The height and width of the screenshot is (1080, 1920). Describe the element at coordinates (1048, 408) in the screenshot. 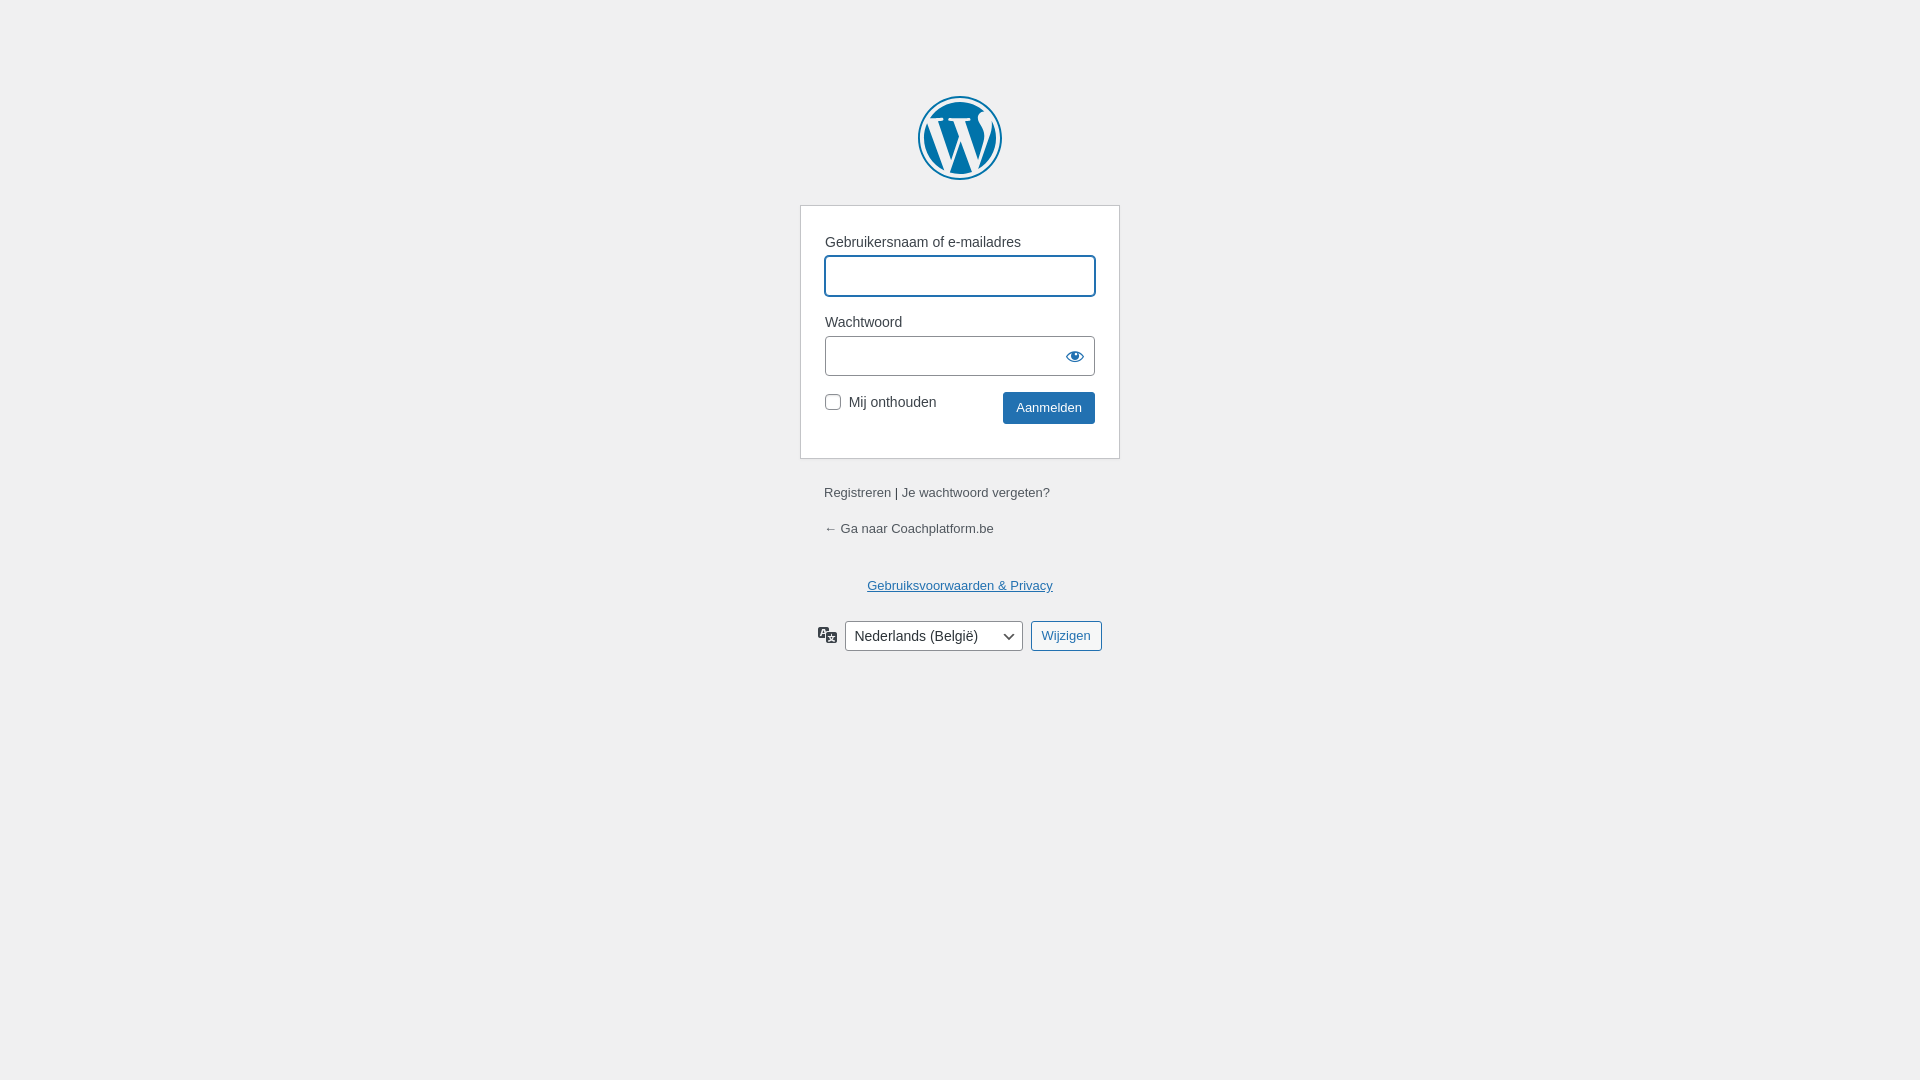

I see `Aanmelden` at that location.